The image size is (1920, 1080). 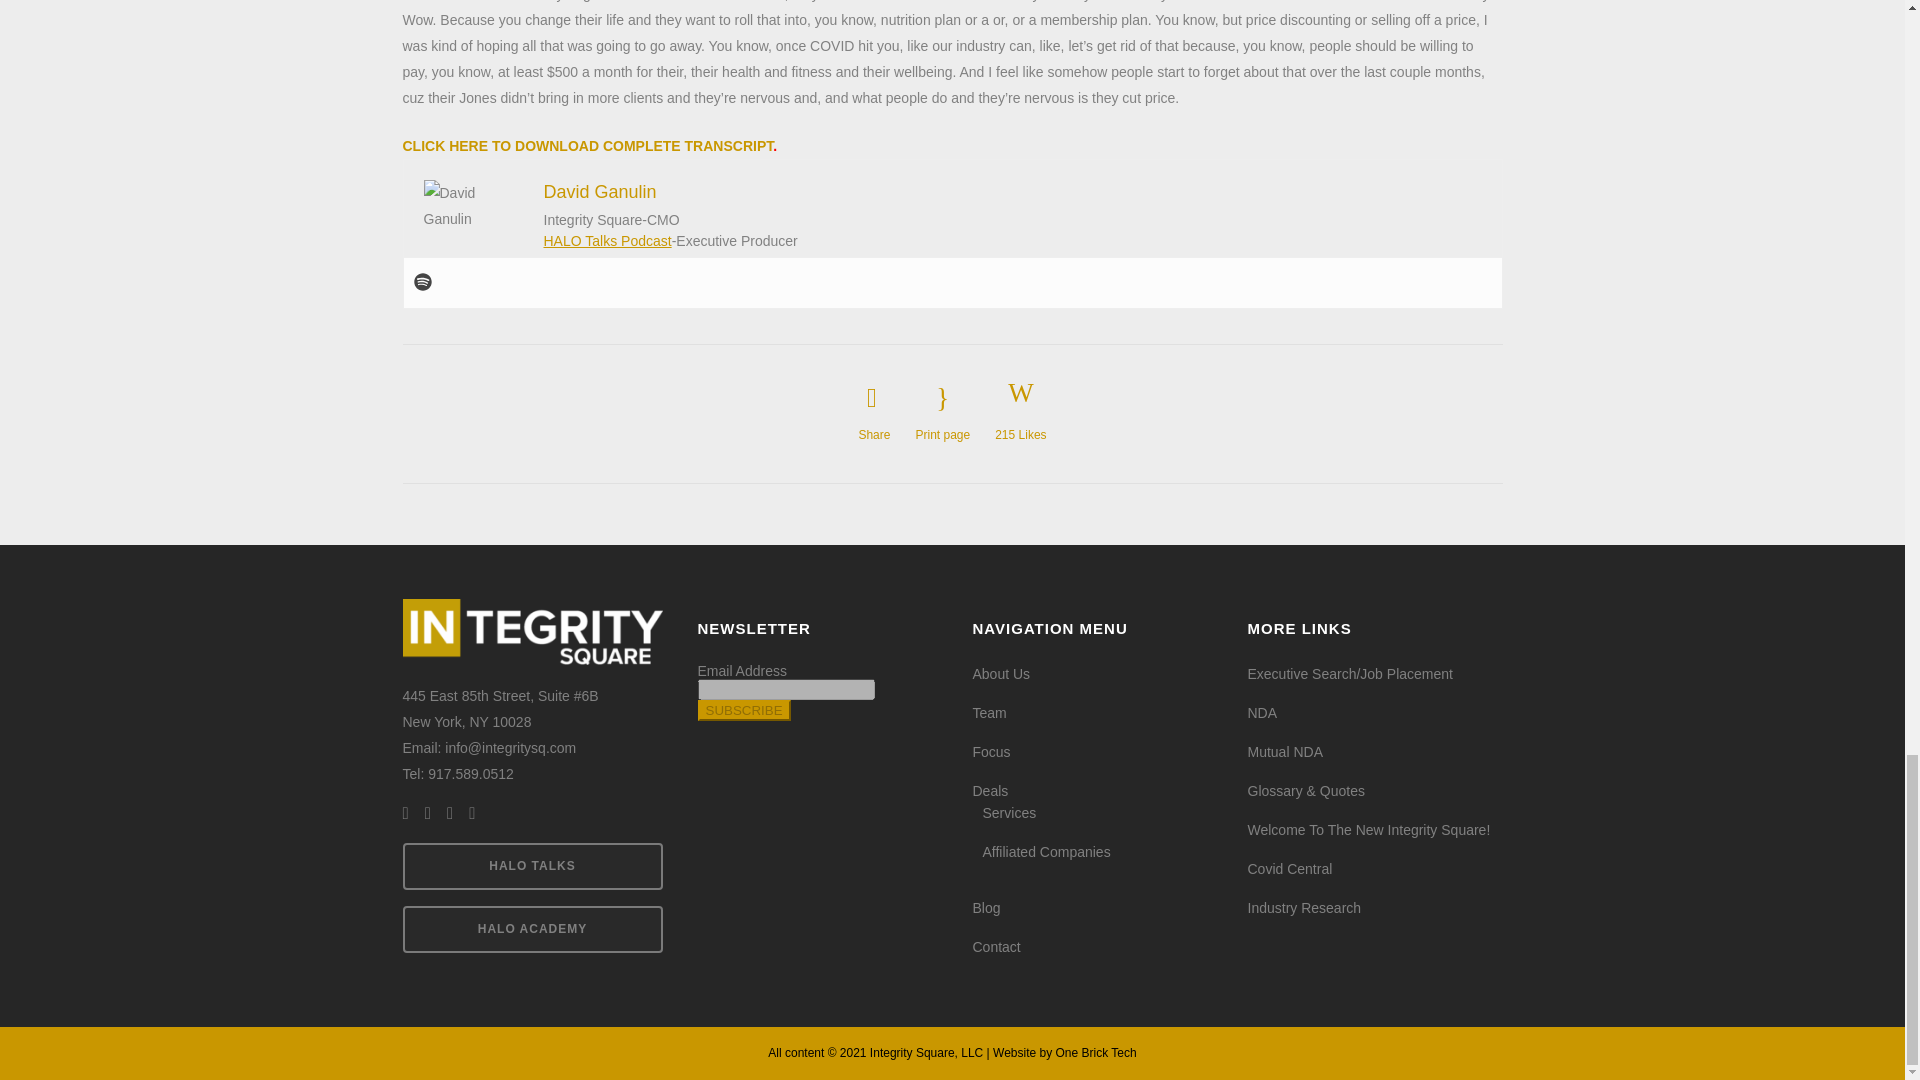 I want to click on David Ganulin, so click(x=600, y=192).